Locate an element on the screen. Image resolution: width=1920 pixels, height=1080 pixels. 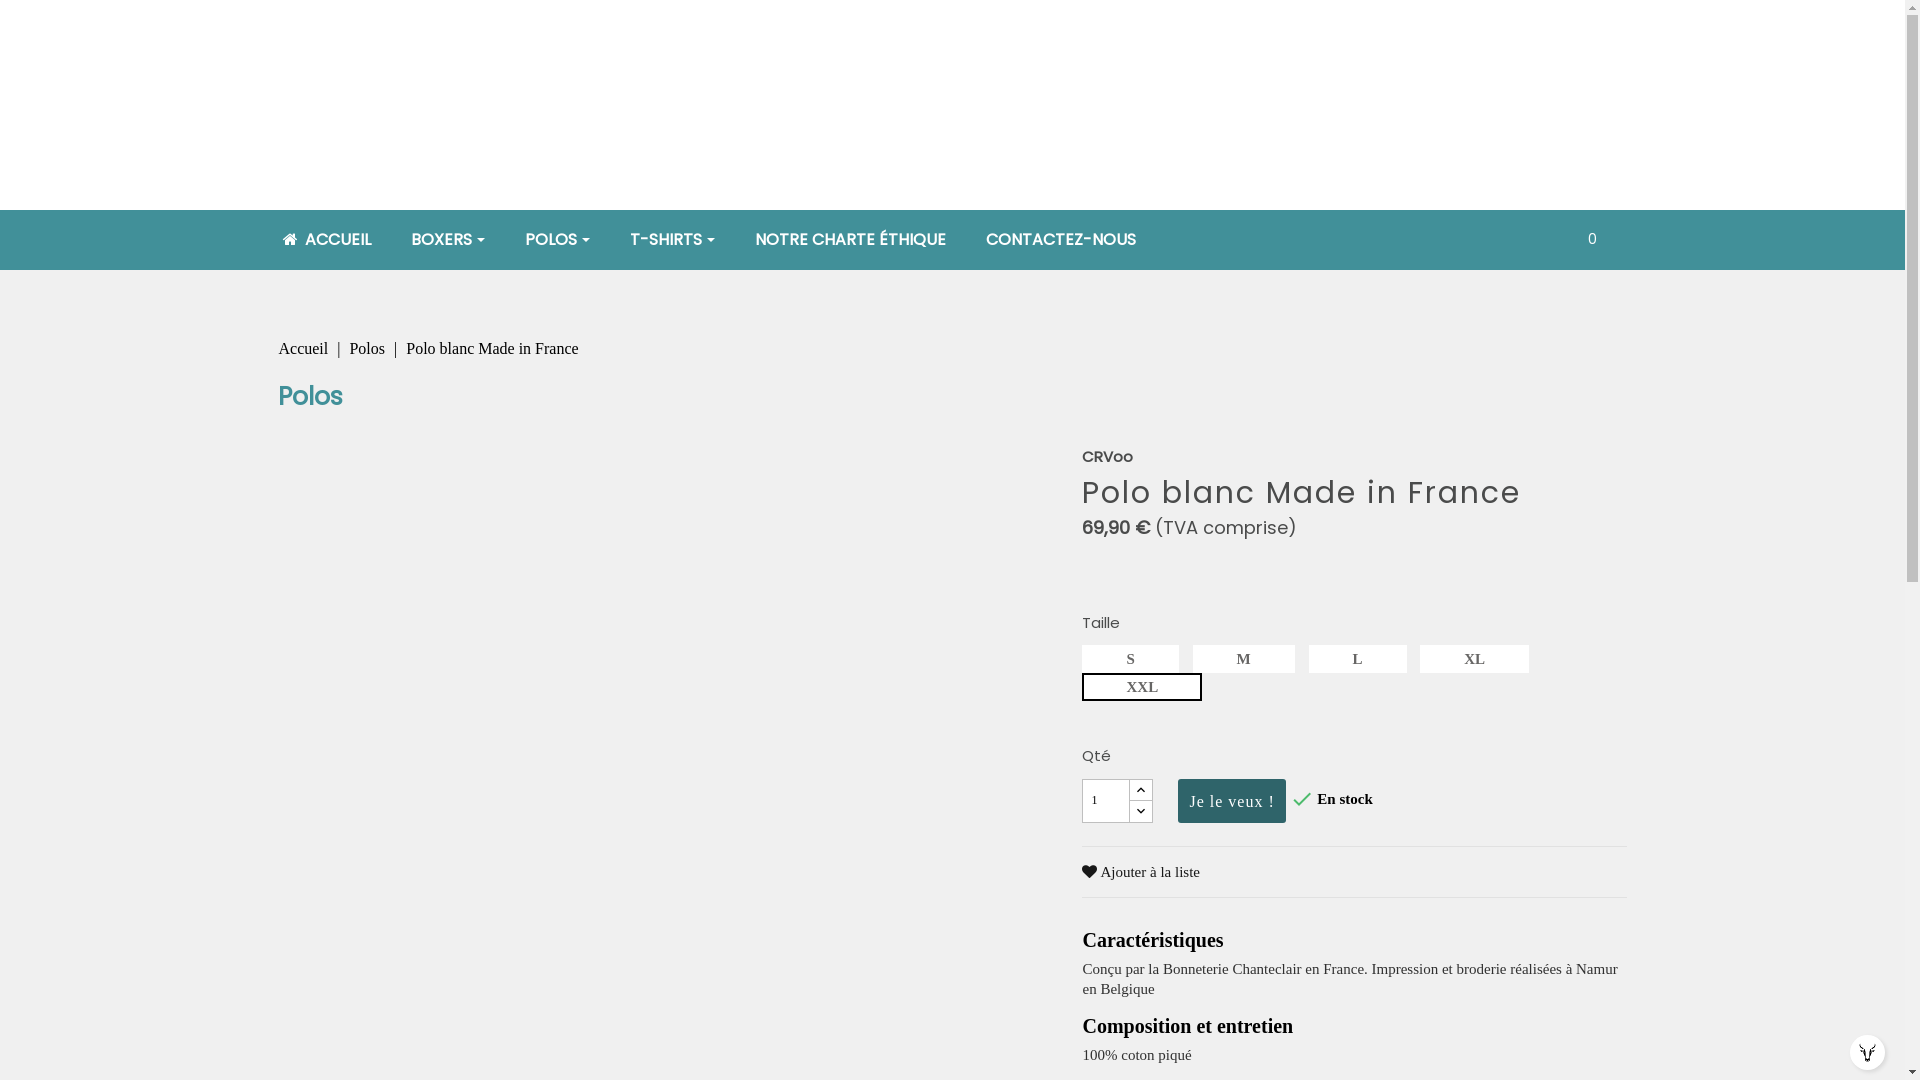
T-SHIRTS is located at coordinates (672, 240).